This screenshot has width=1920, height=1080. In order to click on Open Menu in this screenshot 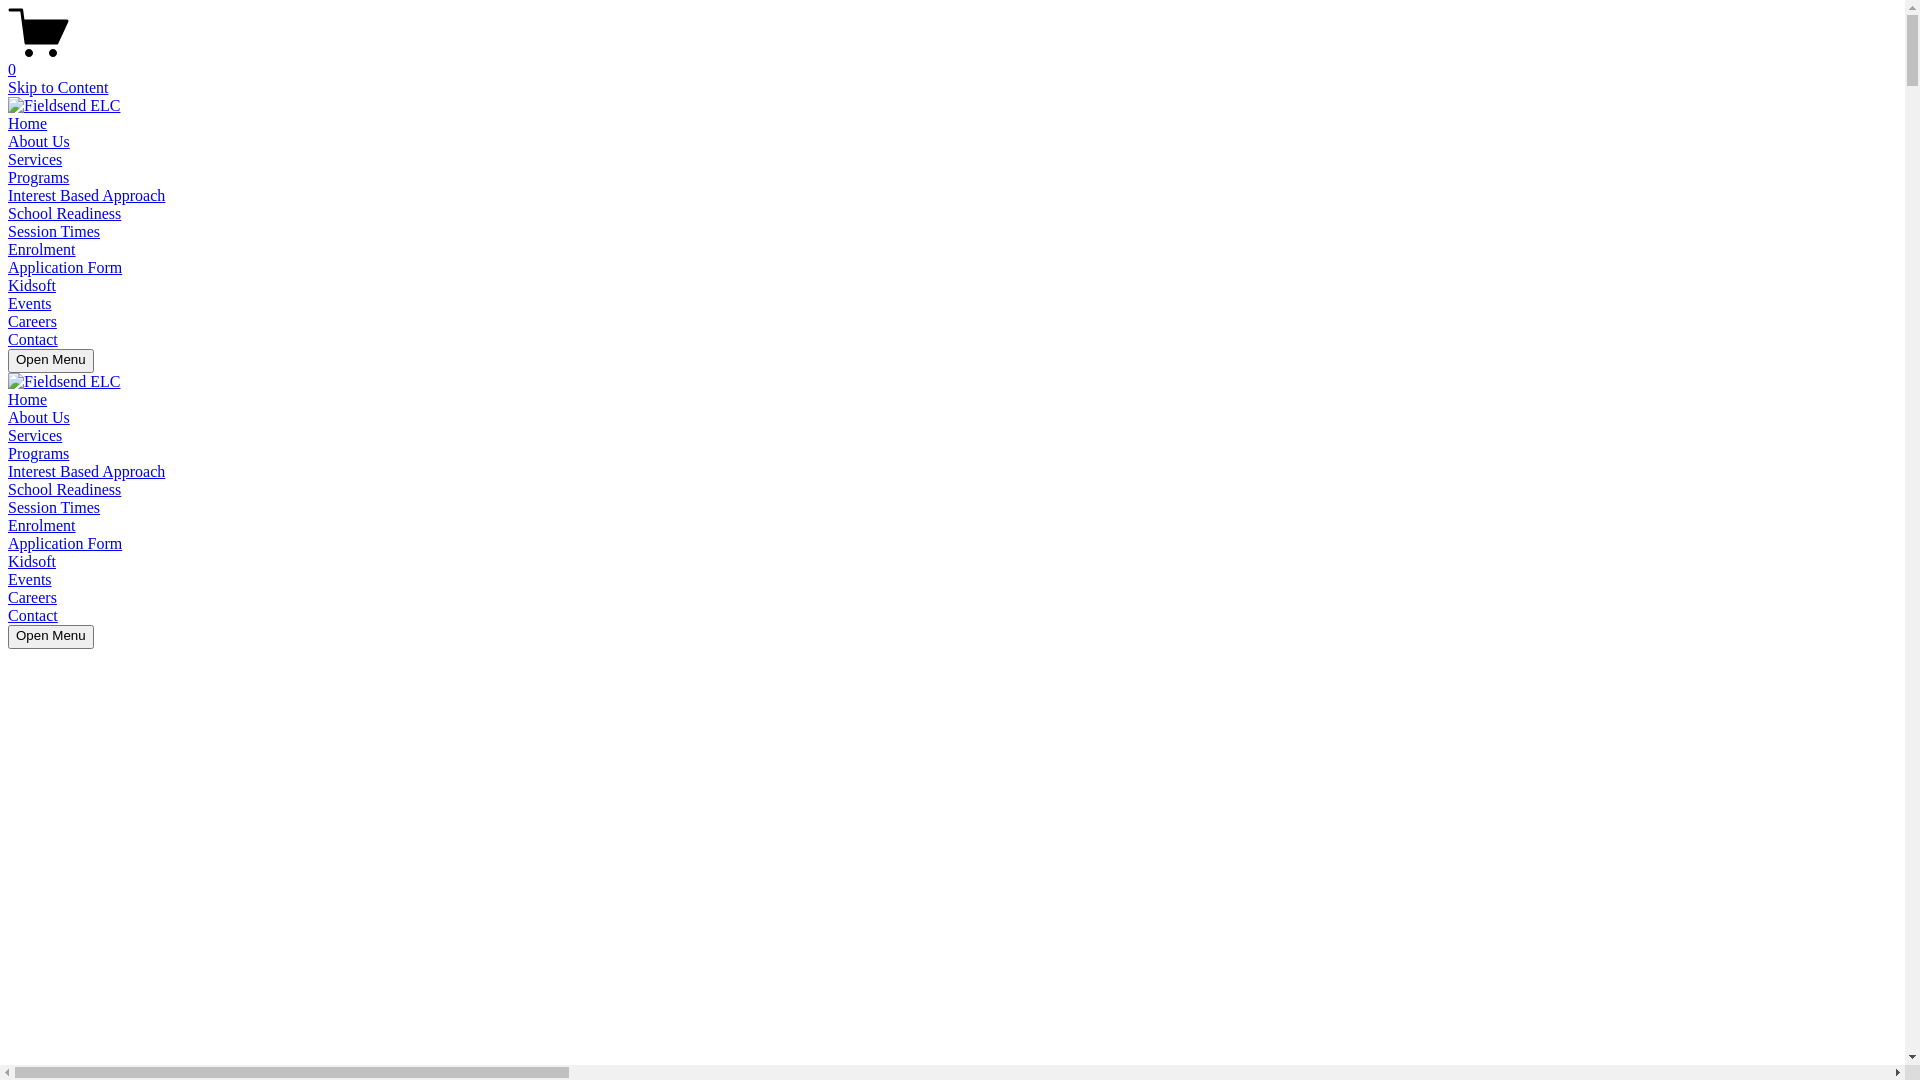, I will do `click(51, 637)`.